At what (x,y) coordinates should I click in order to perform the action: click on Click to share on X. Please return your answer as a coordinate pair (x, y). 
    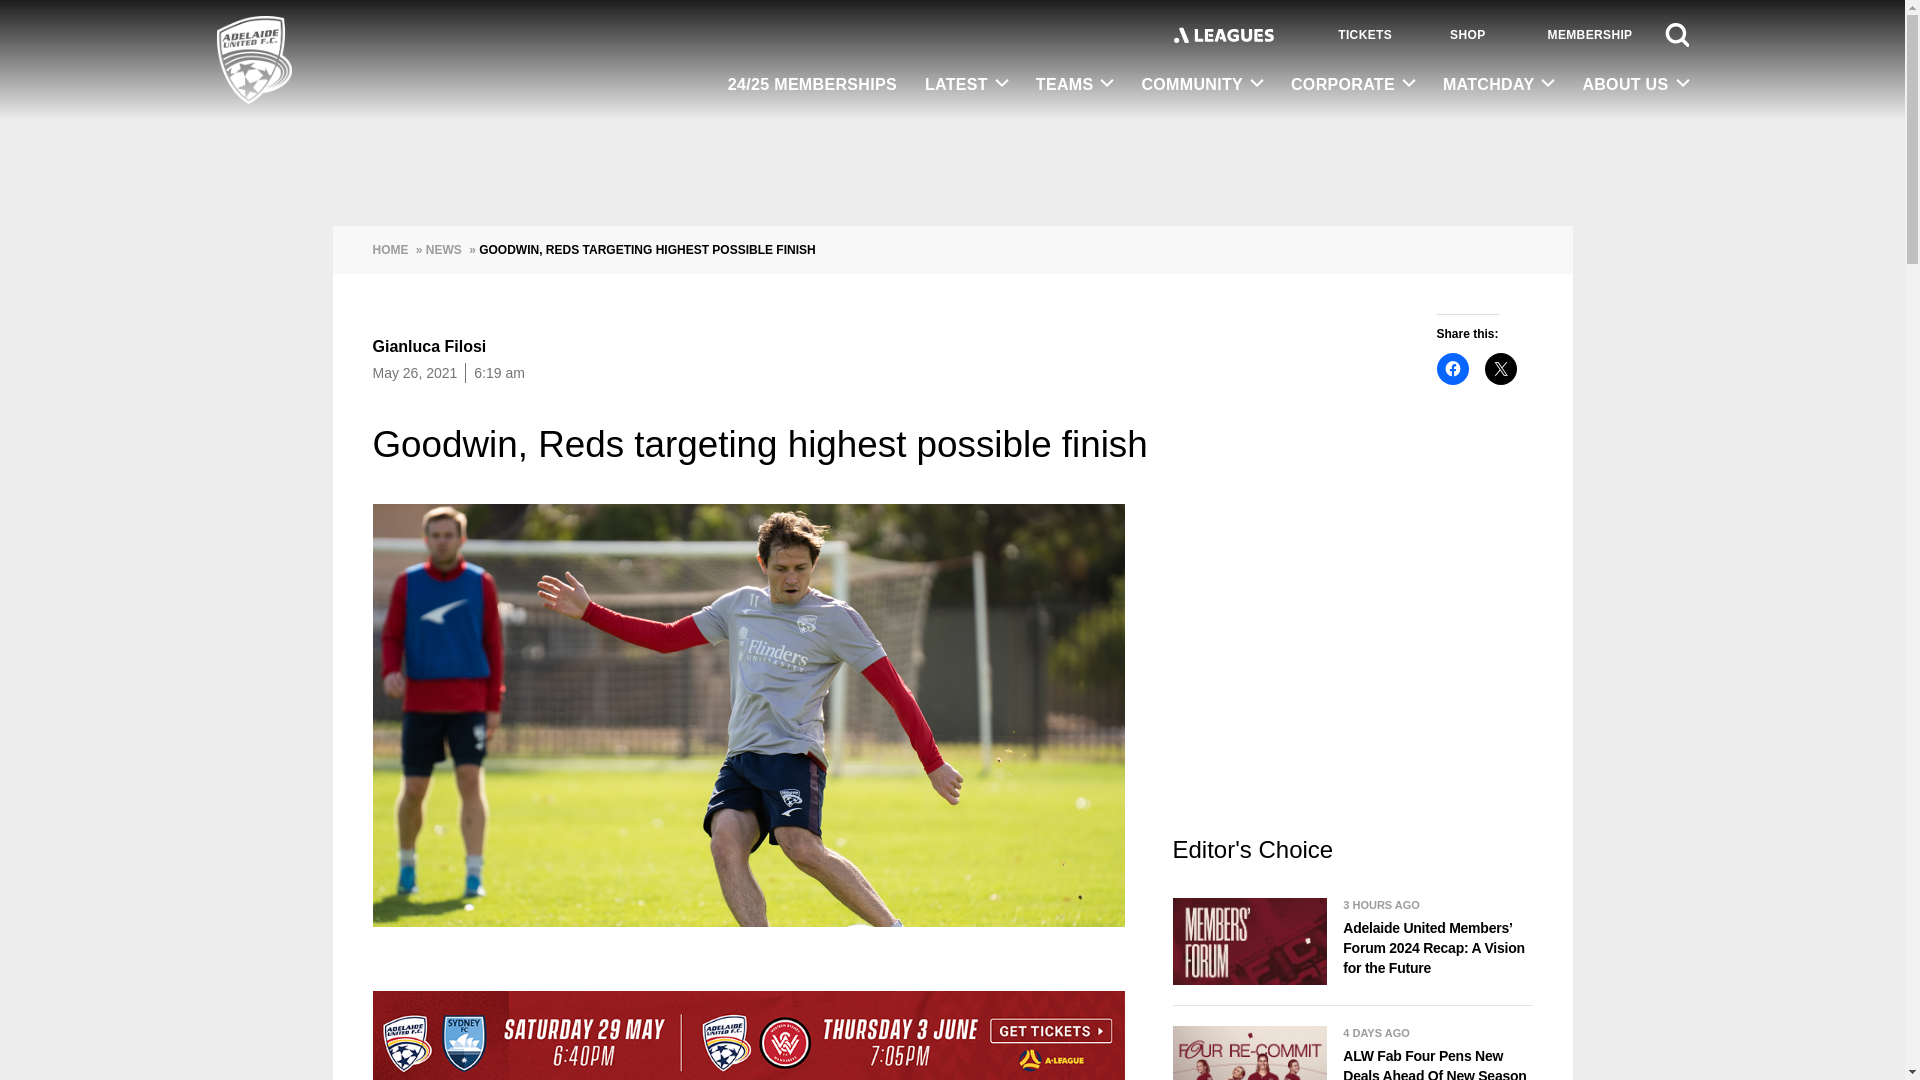
    Looking at the image, I should click on (1500, 368).